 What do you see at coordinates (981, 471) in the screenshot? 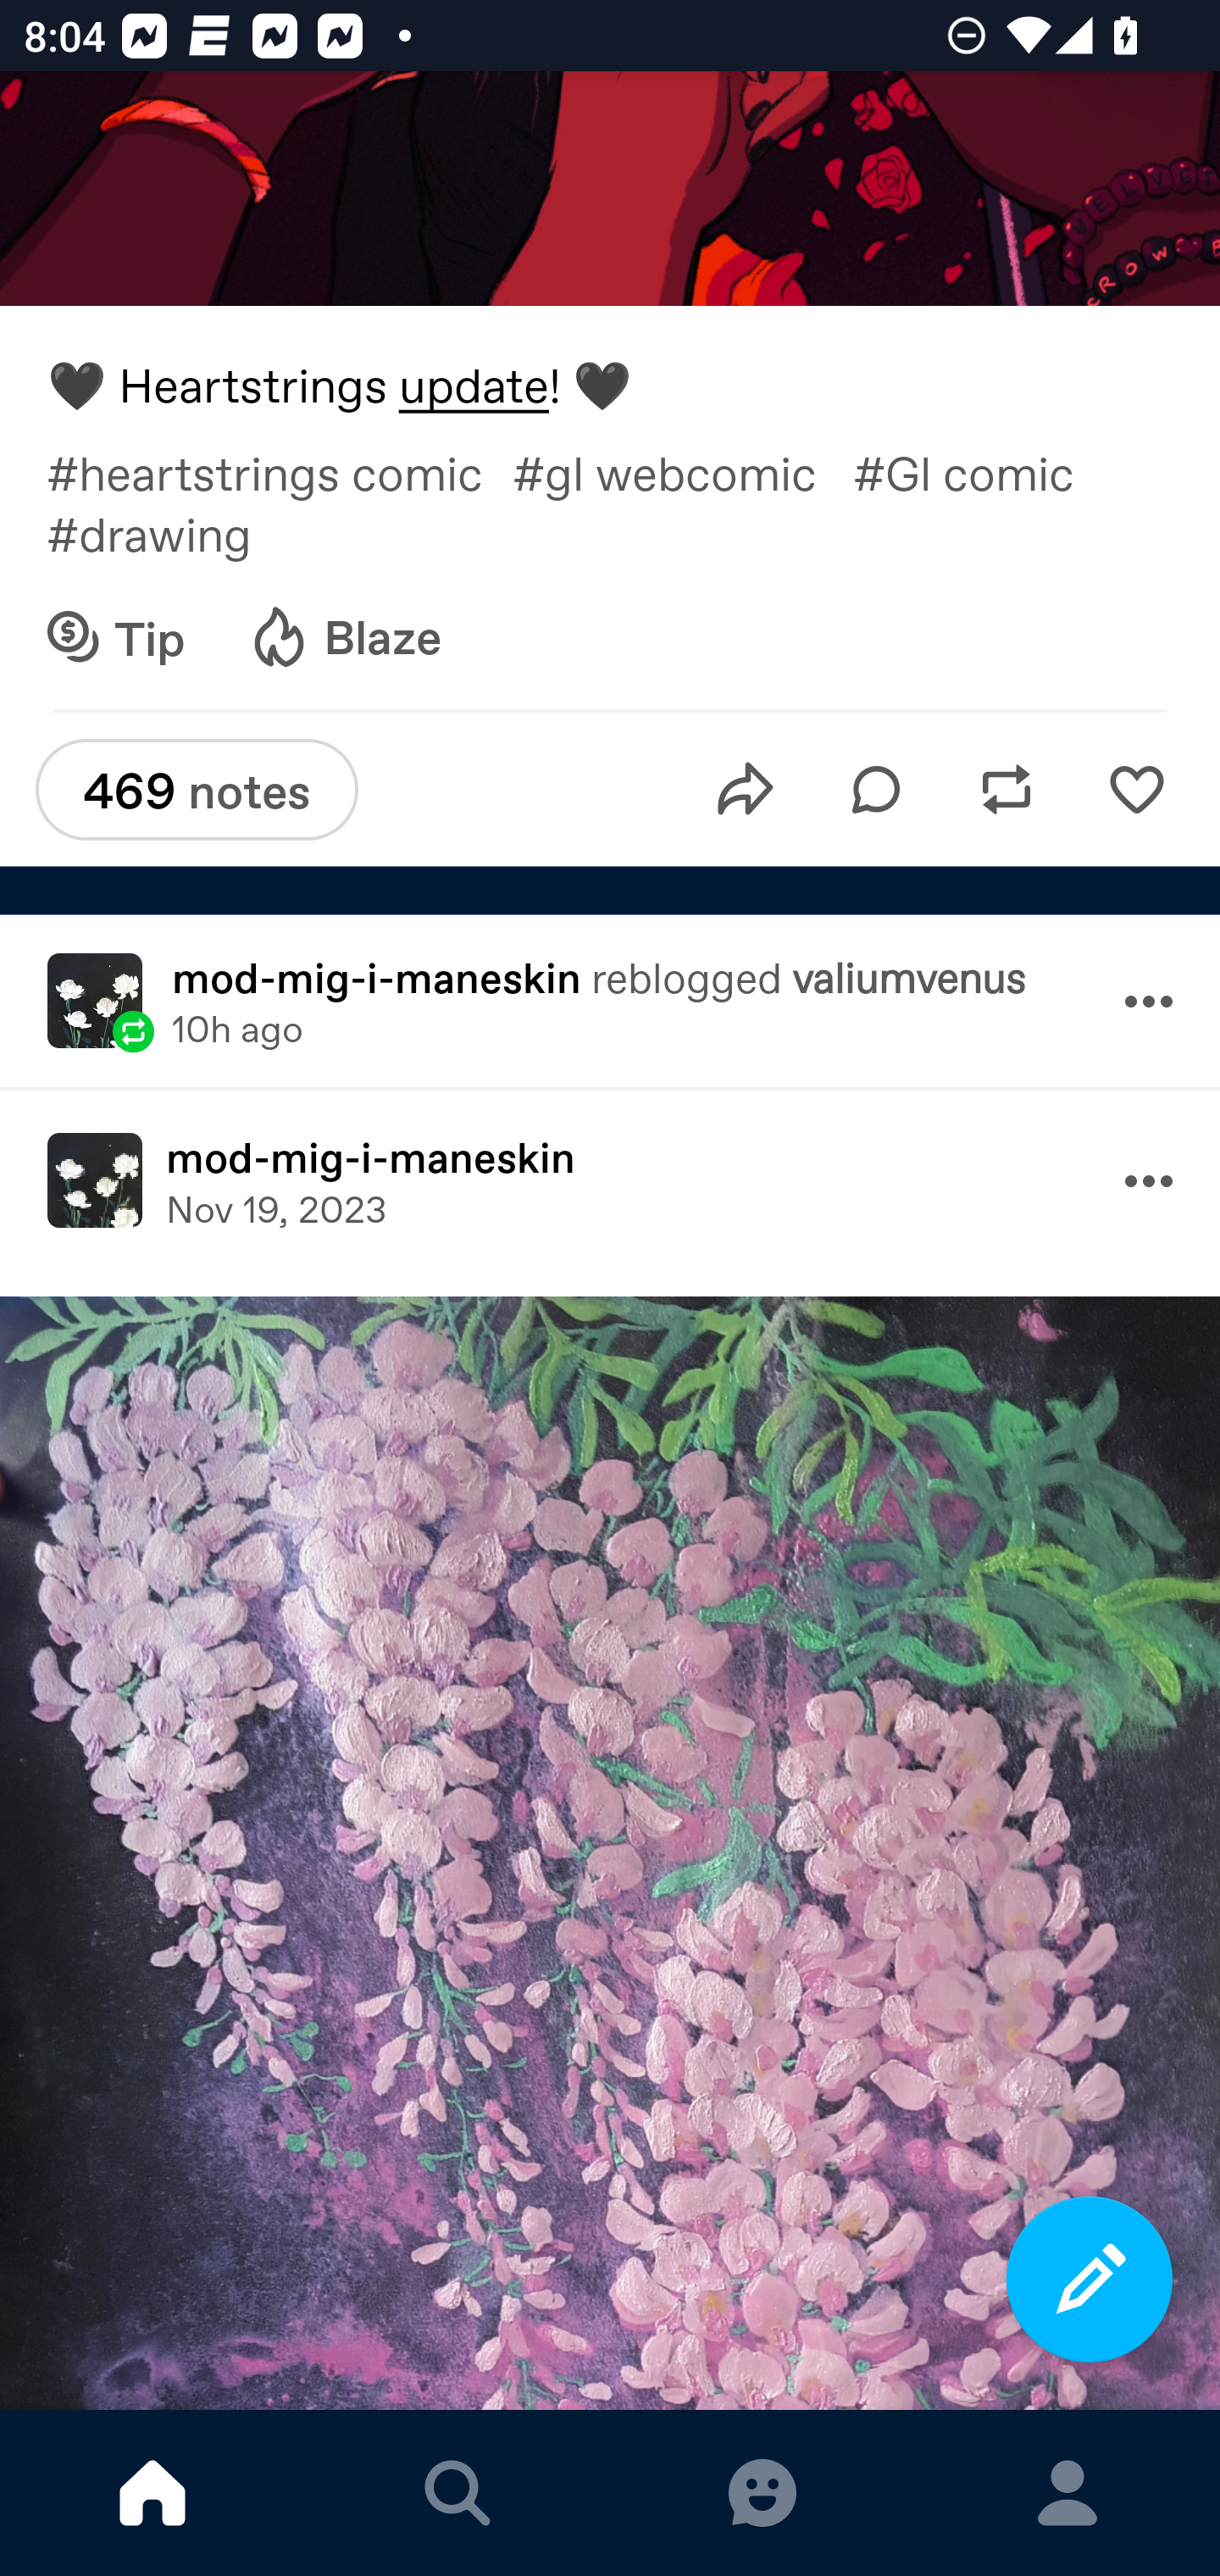
I see `#Gl comic` at bounding box center [981, 471].